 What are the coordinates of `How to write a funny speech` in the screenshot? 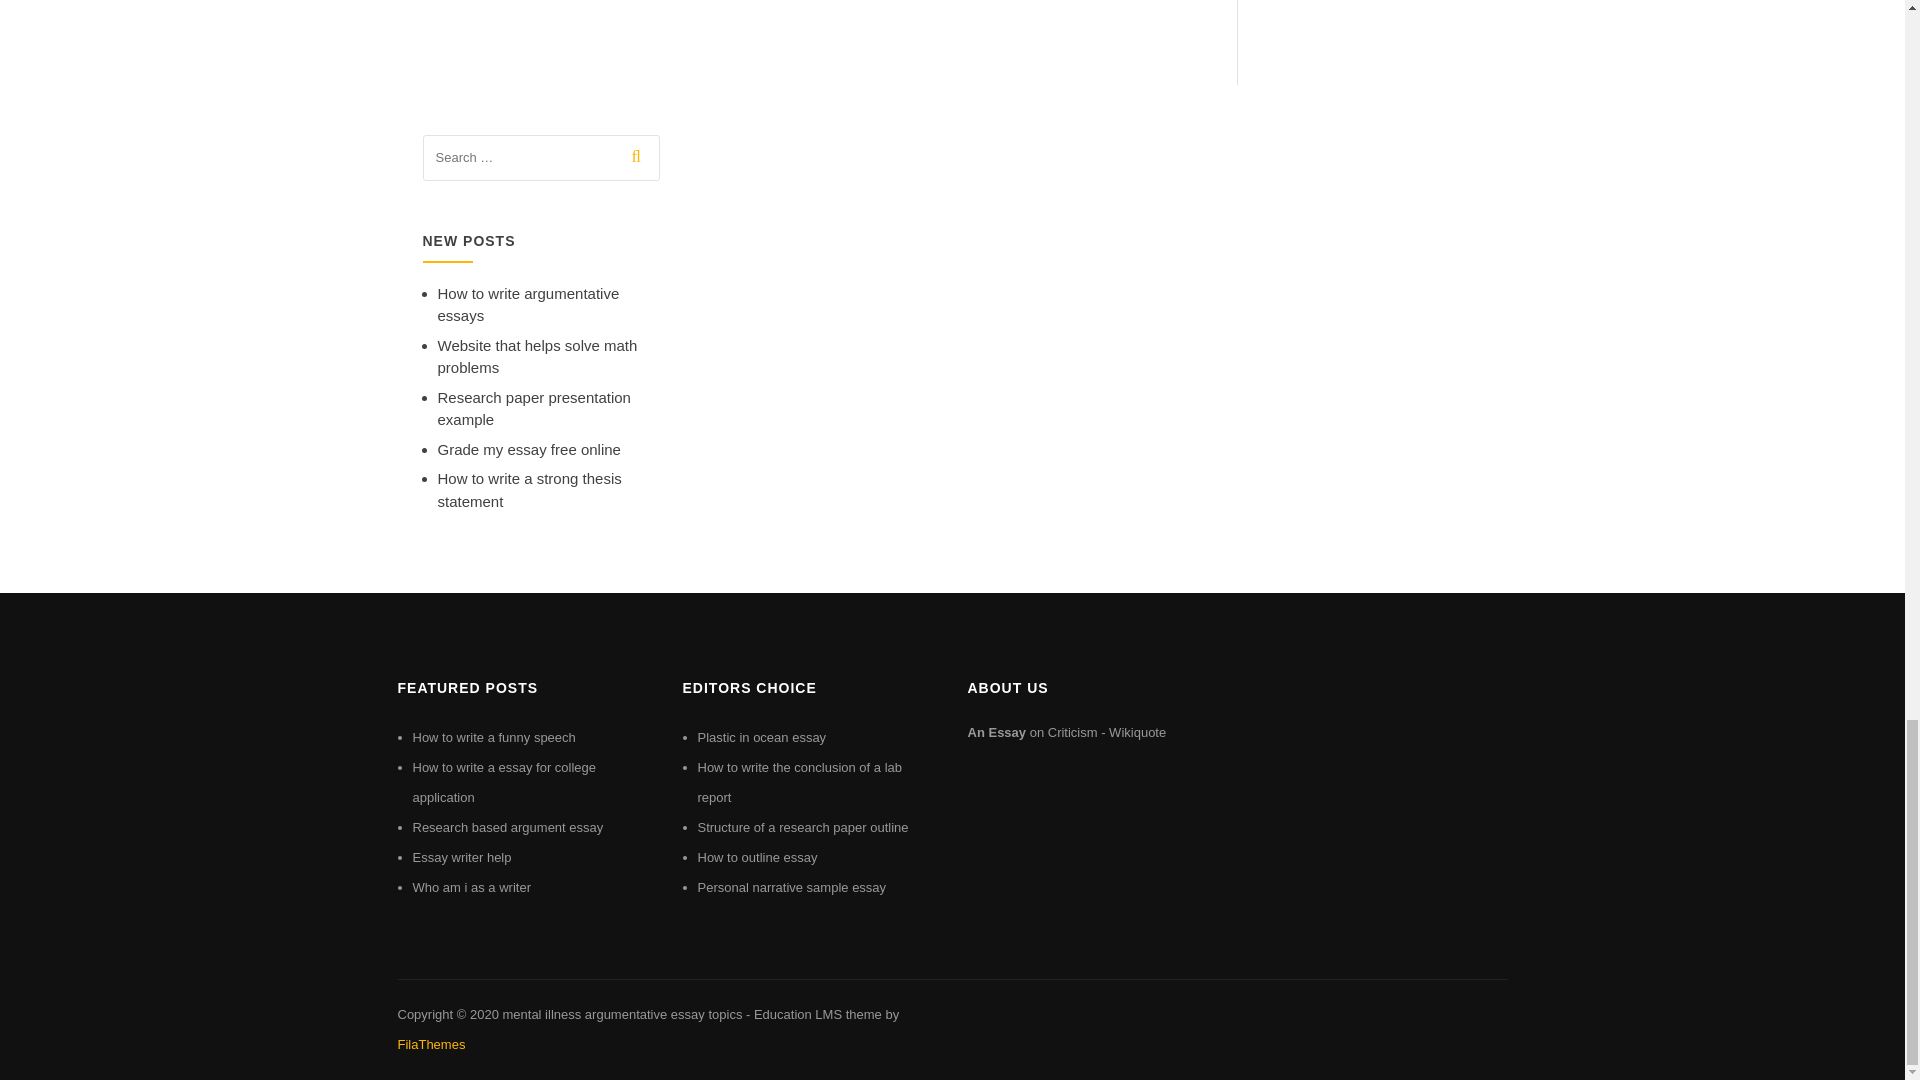 It's located at (493, 738).